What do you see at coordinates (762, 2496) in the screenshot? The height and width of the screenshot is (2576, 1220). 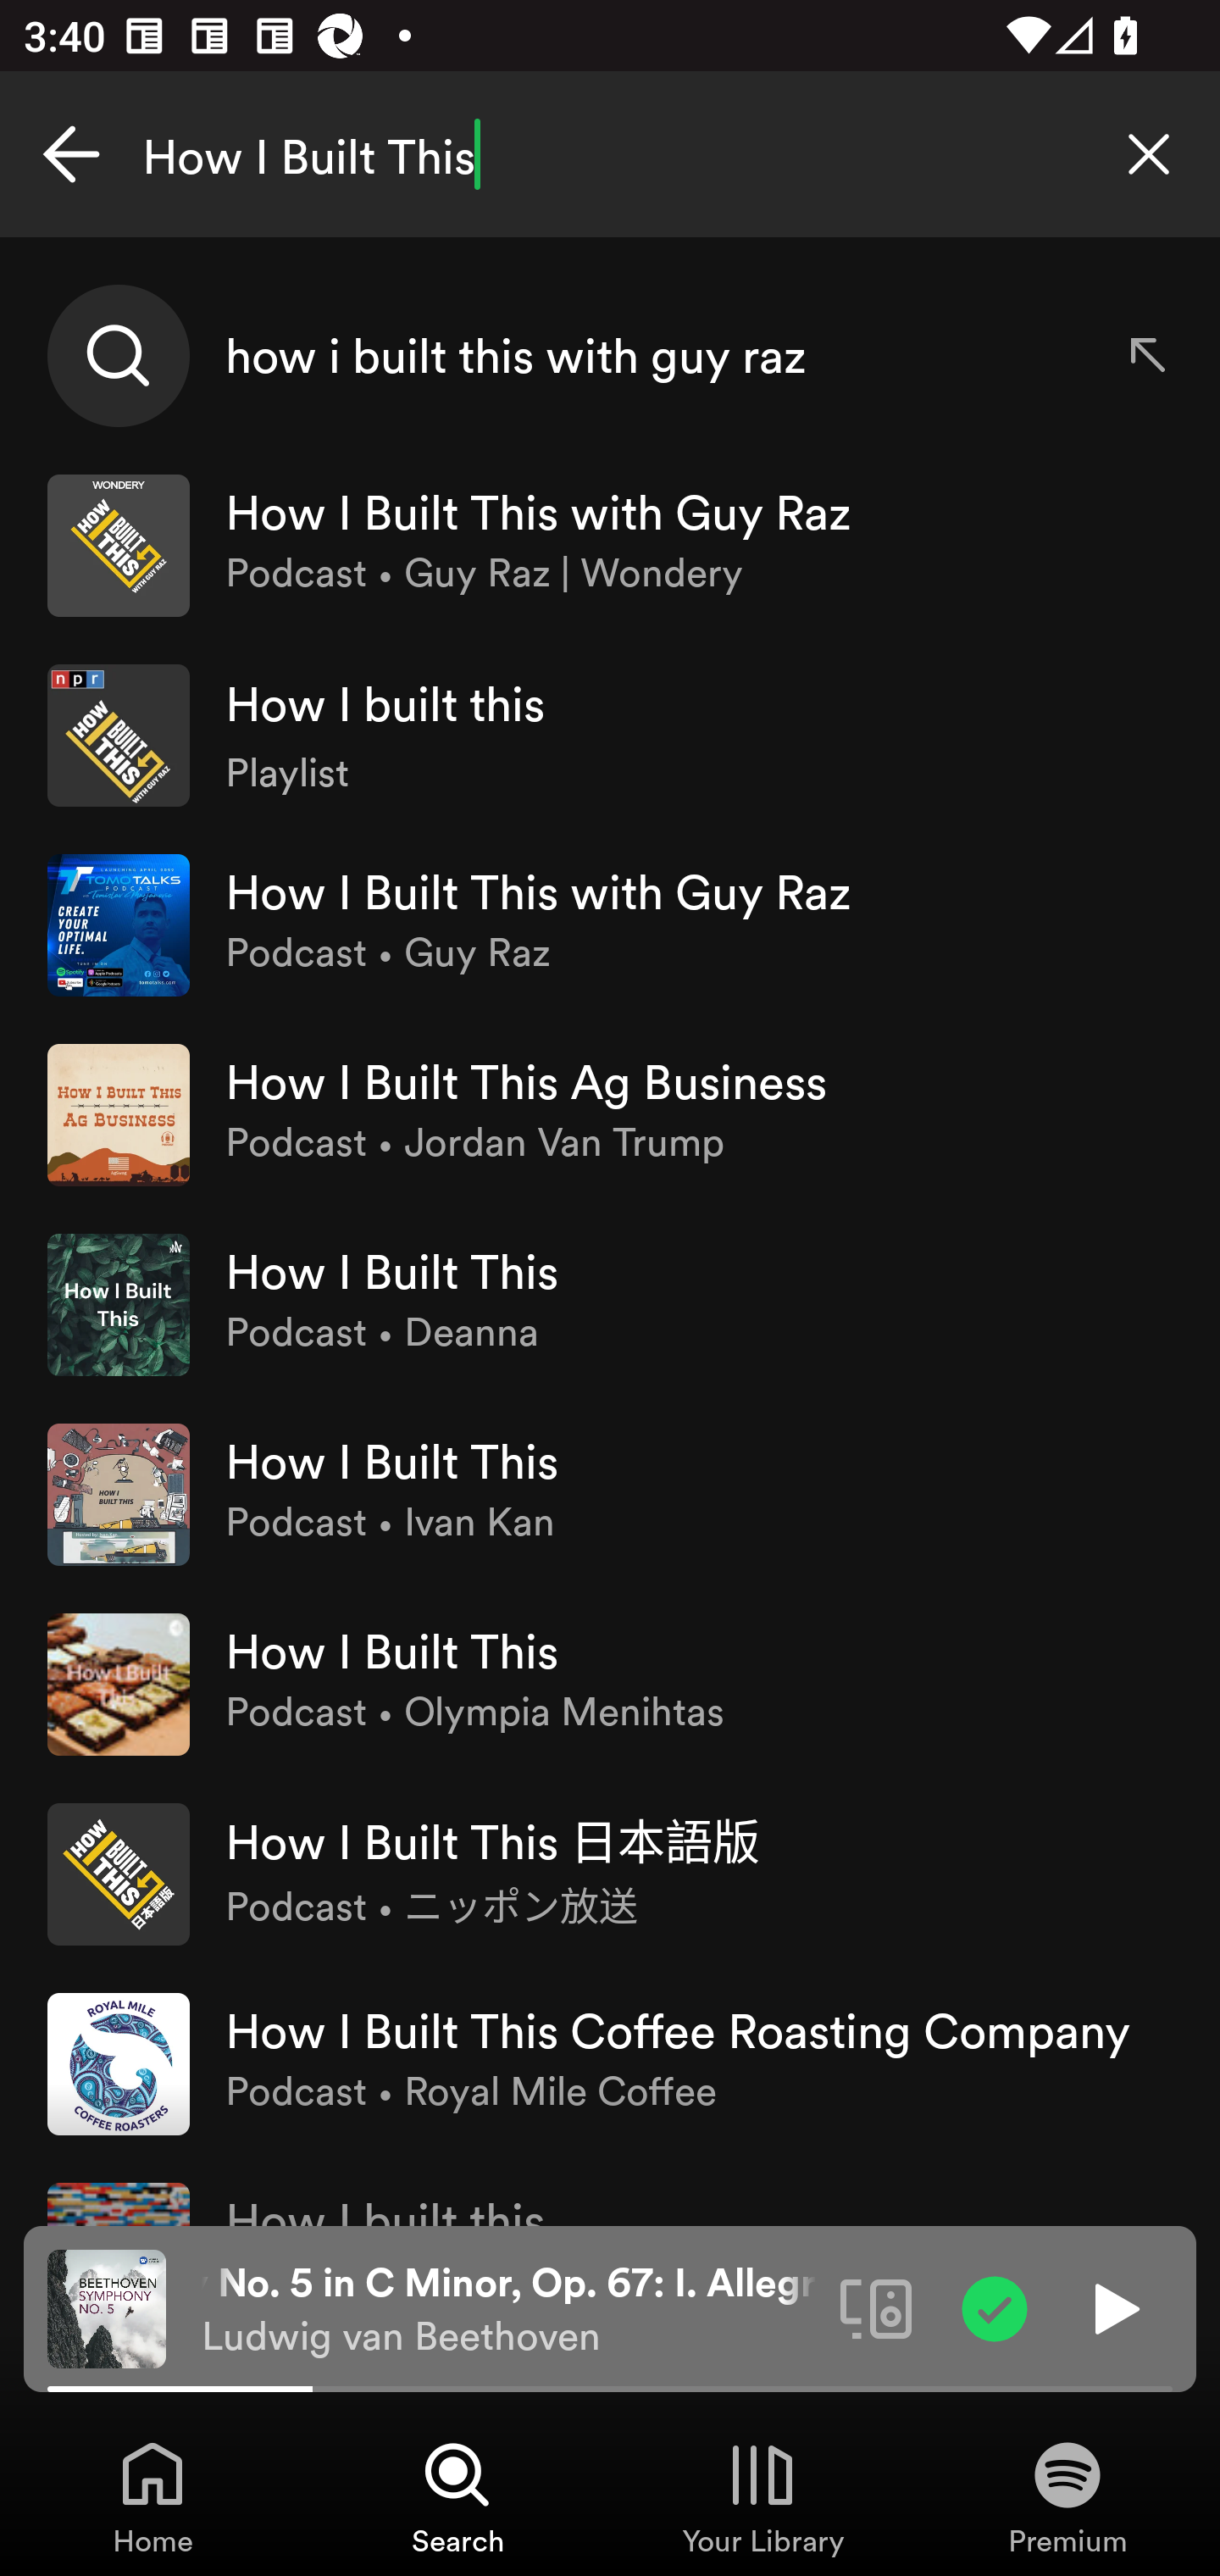 I see `Your Library, Tab 3 of 4 Your Library Your Library` at bounding box center [762, 2496].